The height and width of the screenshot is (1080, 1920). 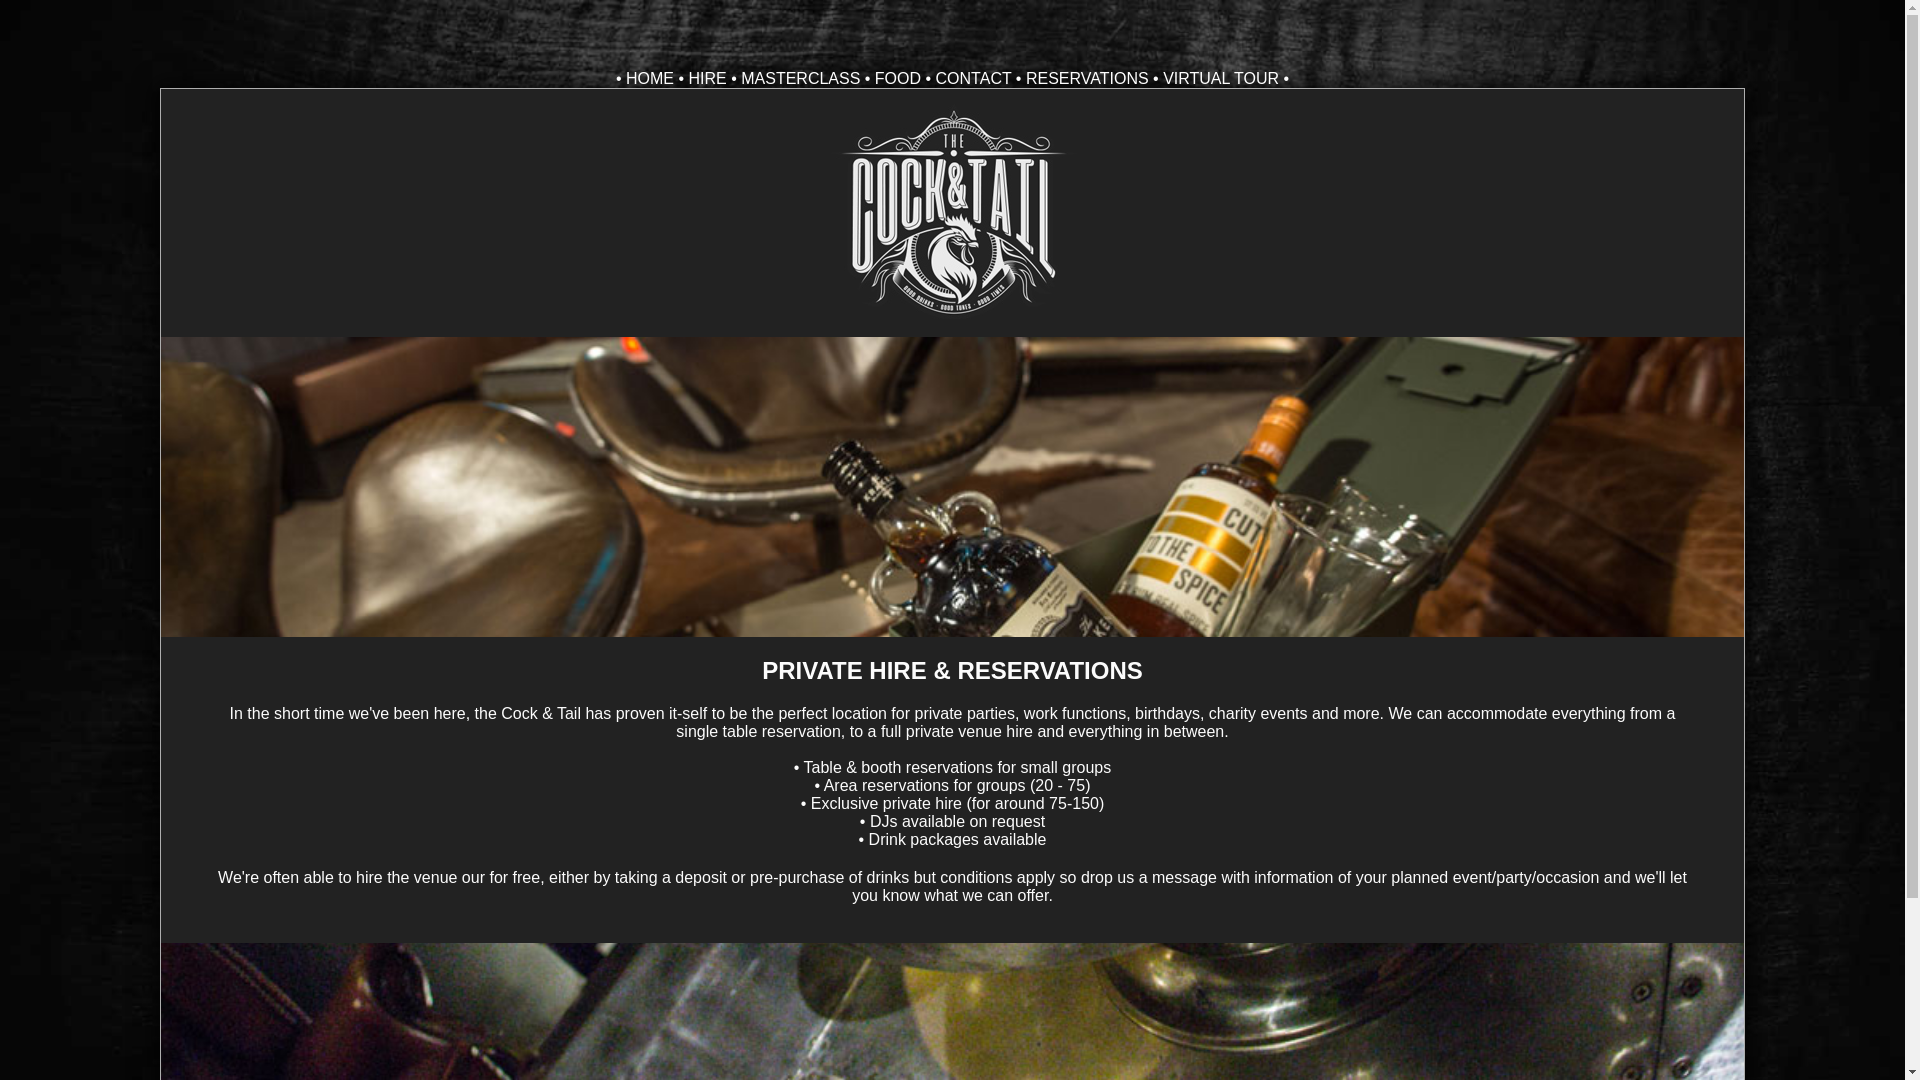 I want to click on MASTERCLASS, so click(x=800, y=78).